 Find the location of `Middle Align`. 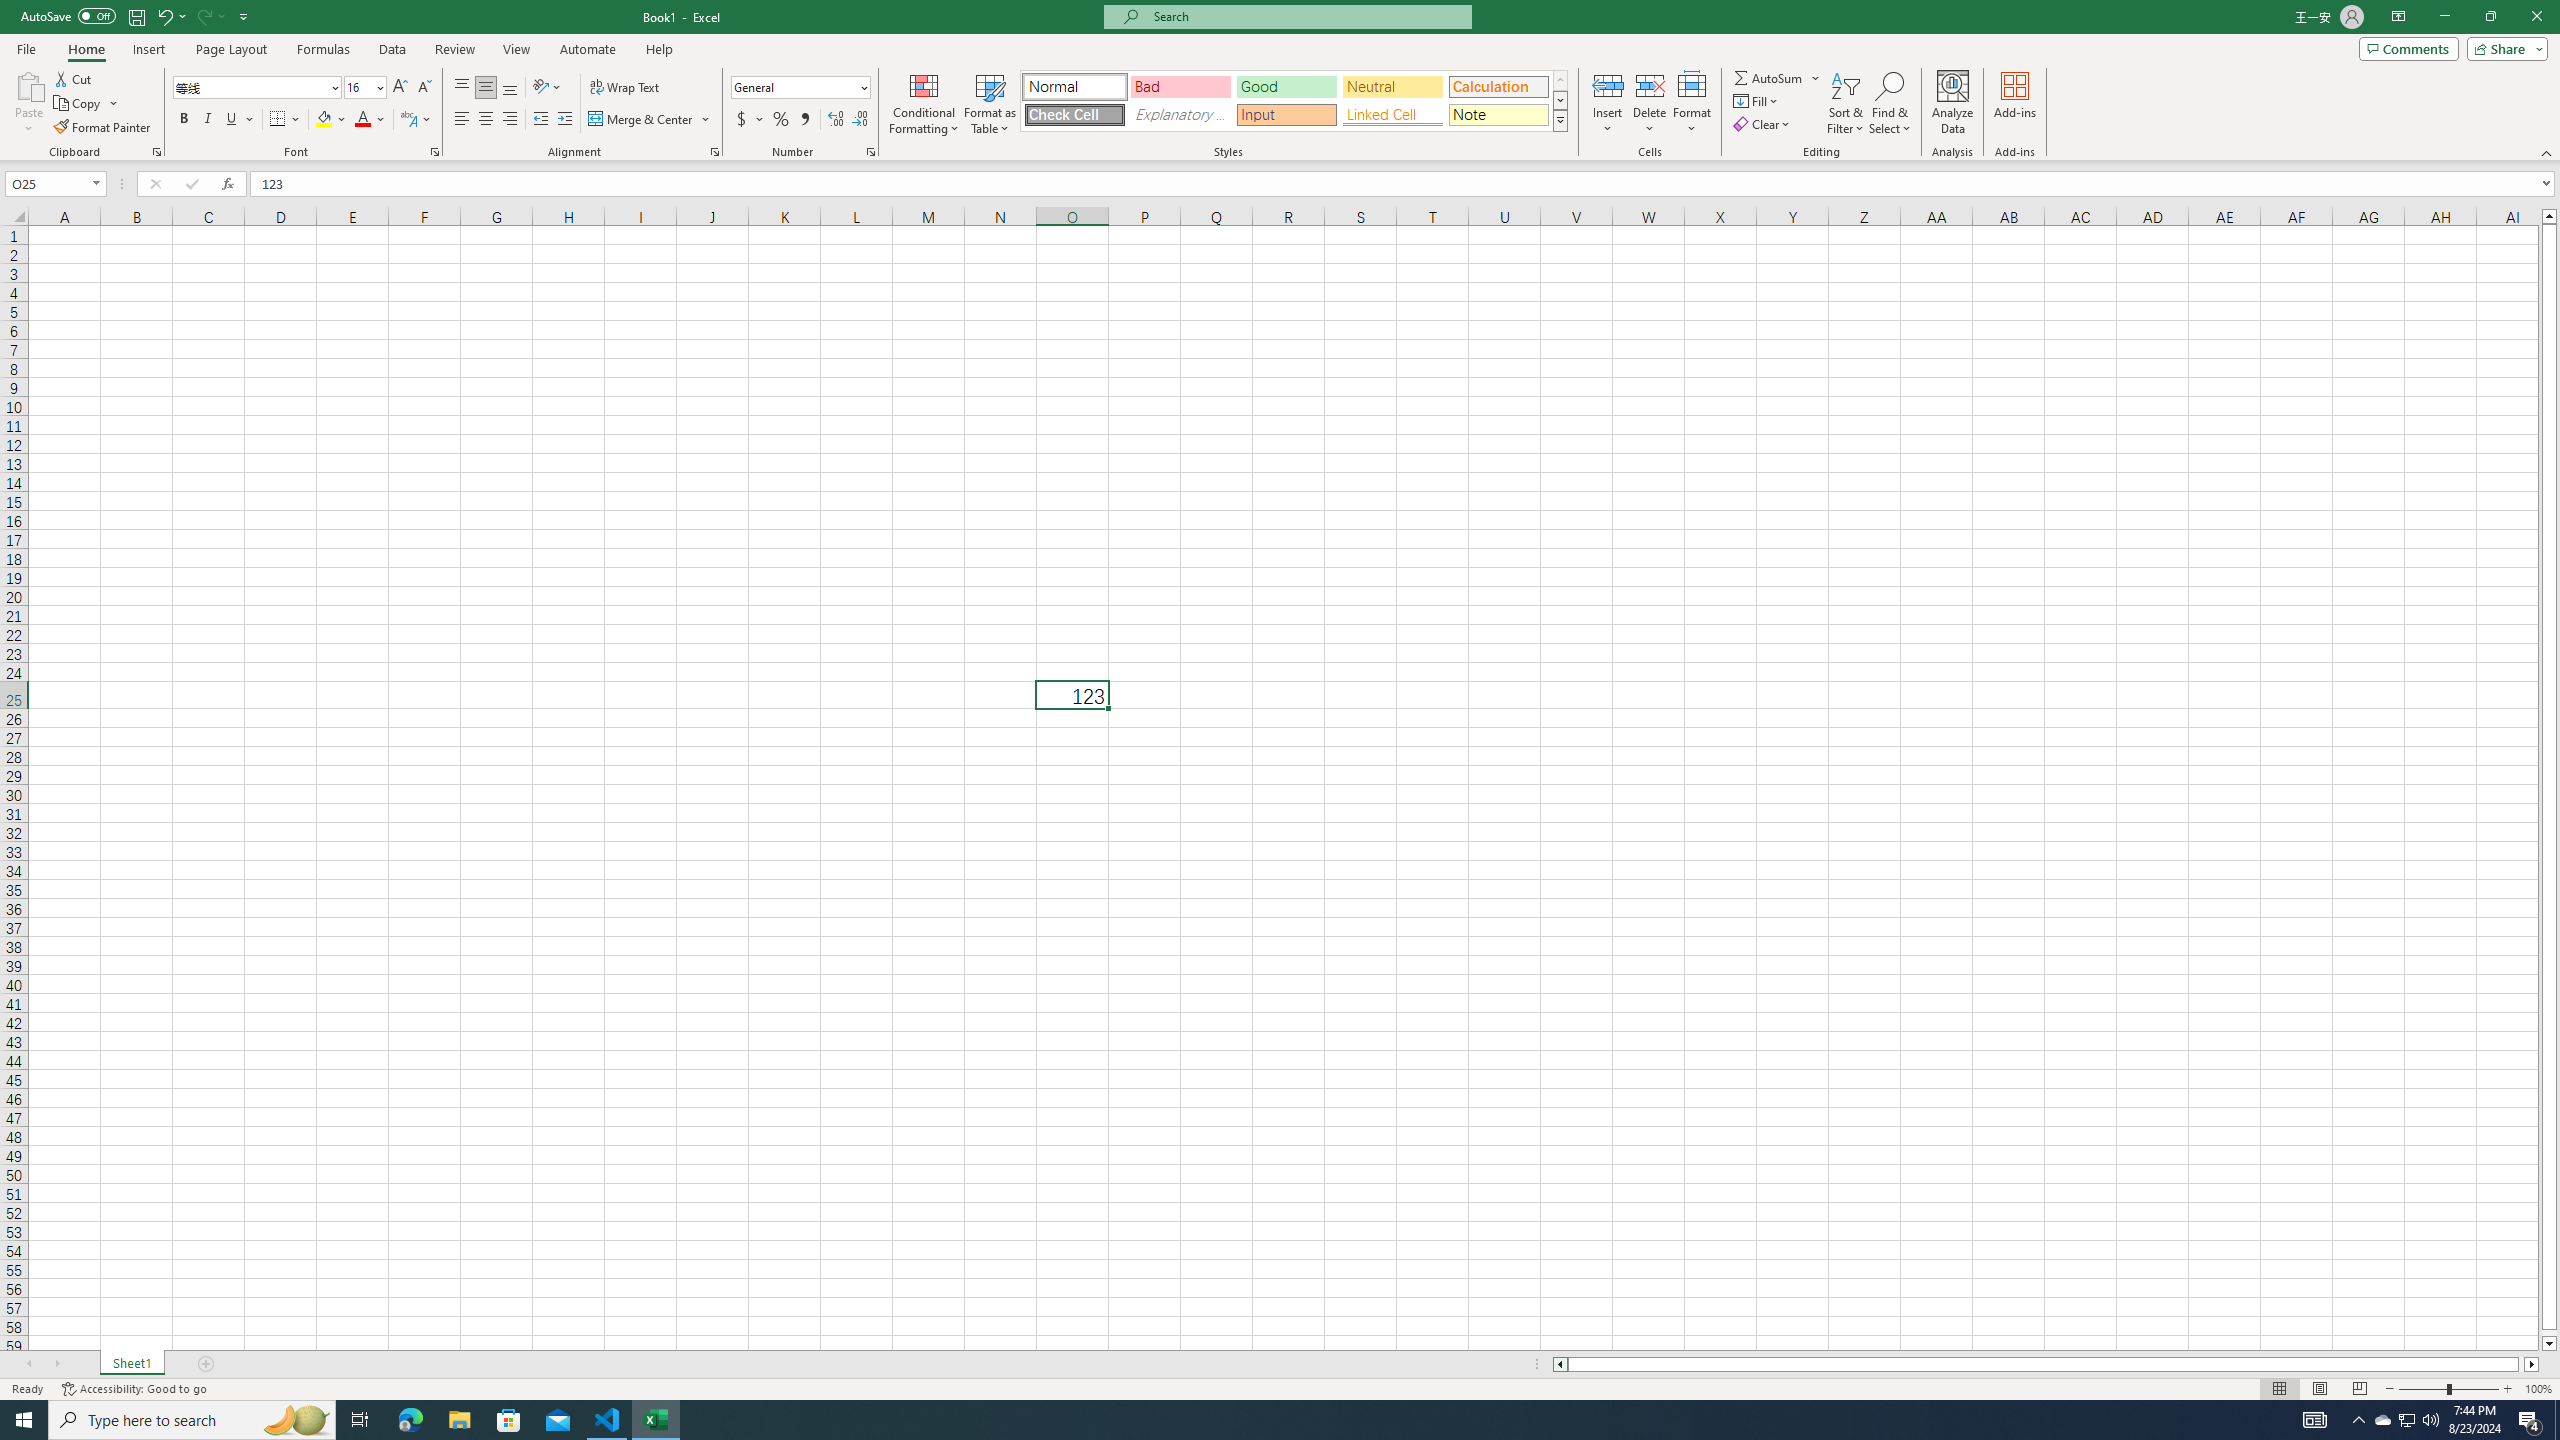

Middle Align is located at coordinates (486, 88).